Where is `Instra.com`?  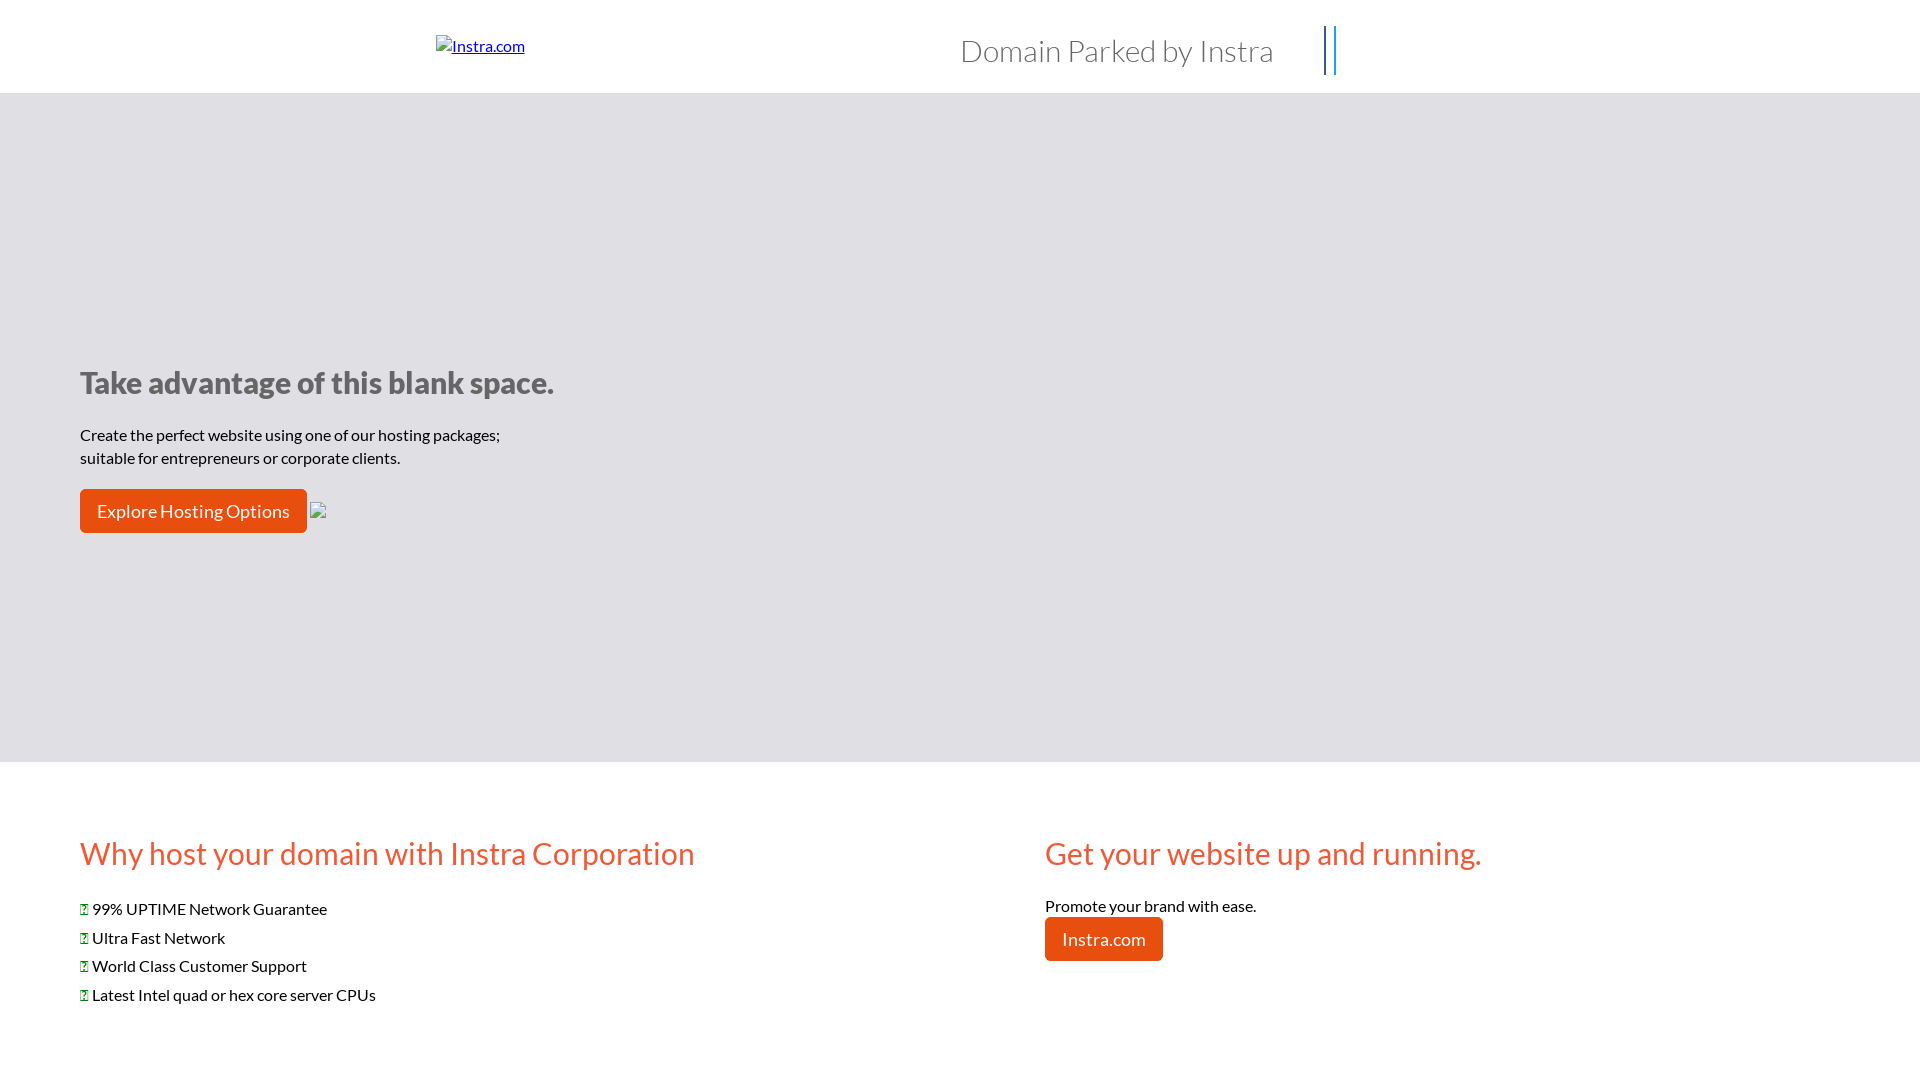 Instra.com is located at coordinates (1104, 939).